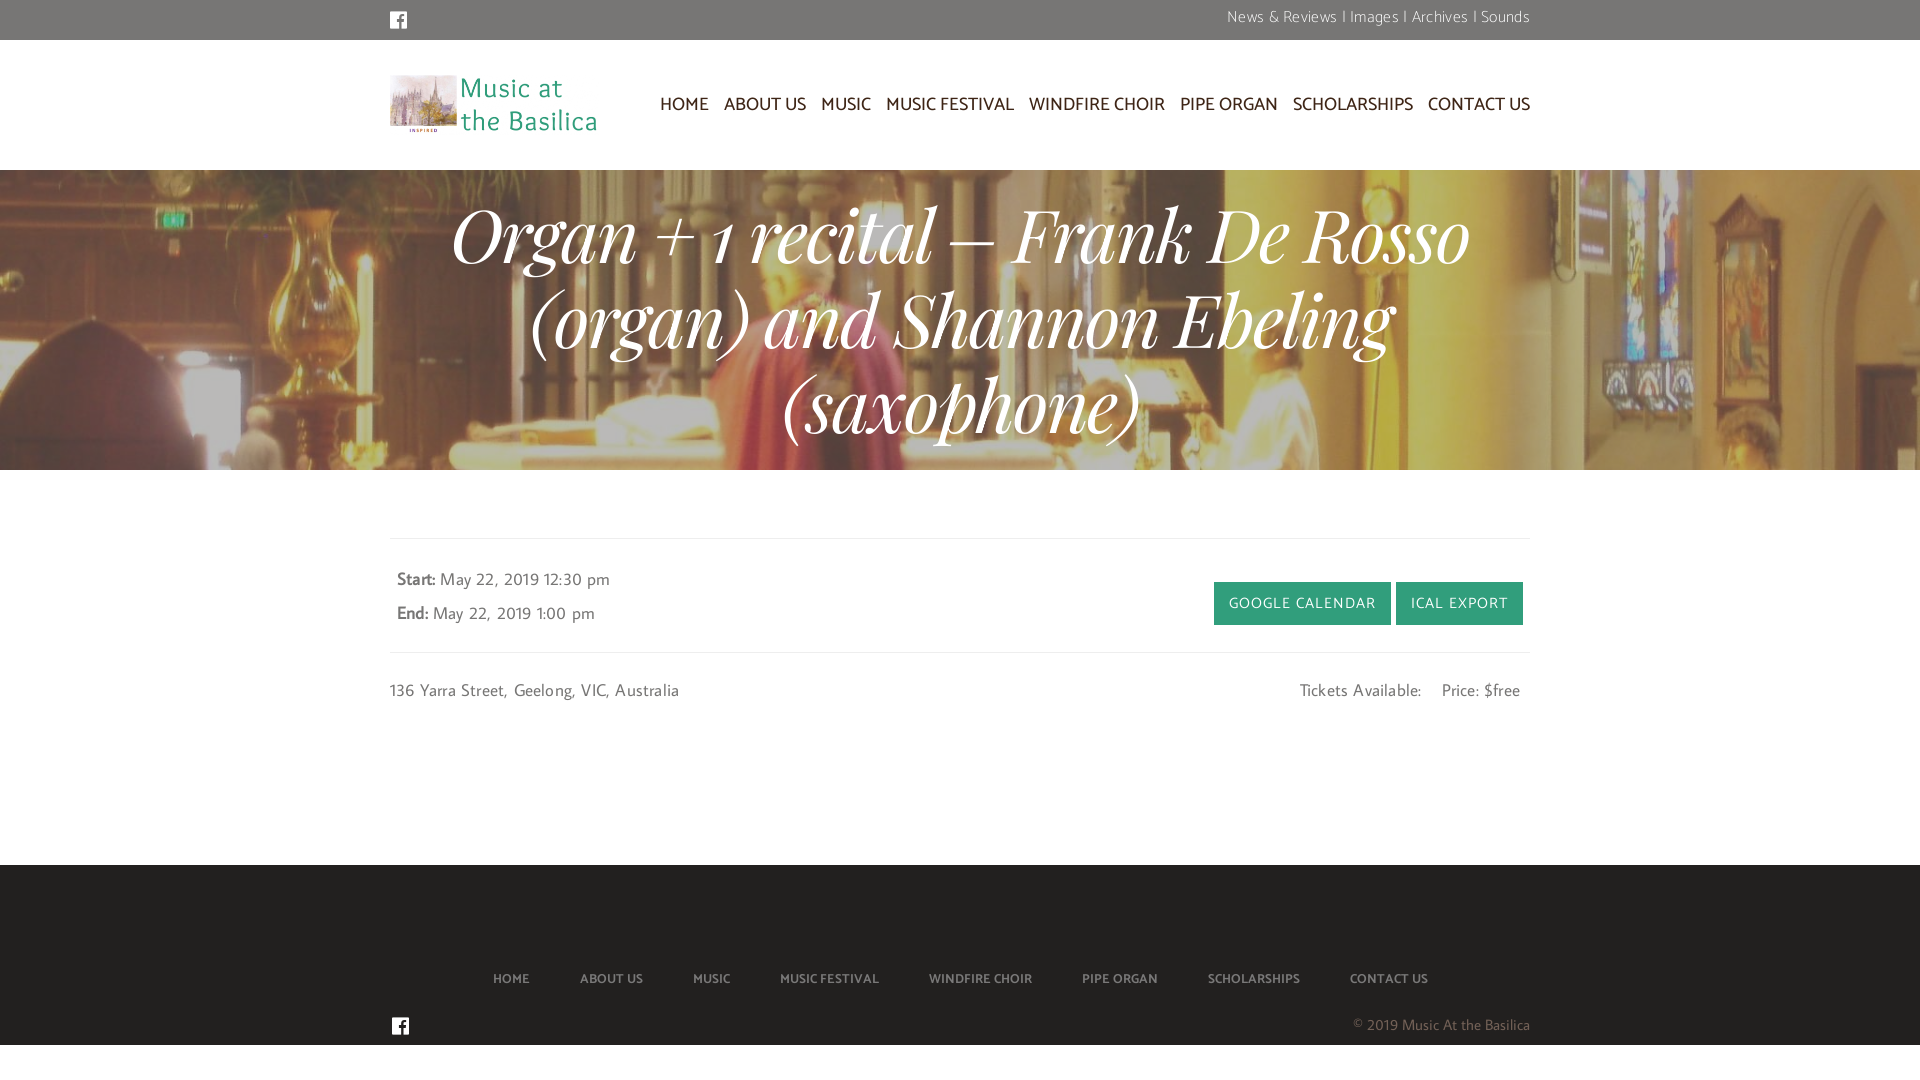  I want to click on HOME, so click(684, 105).